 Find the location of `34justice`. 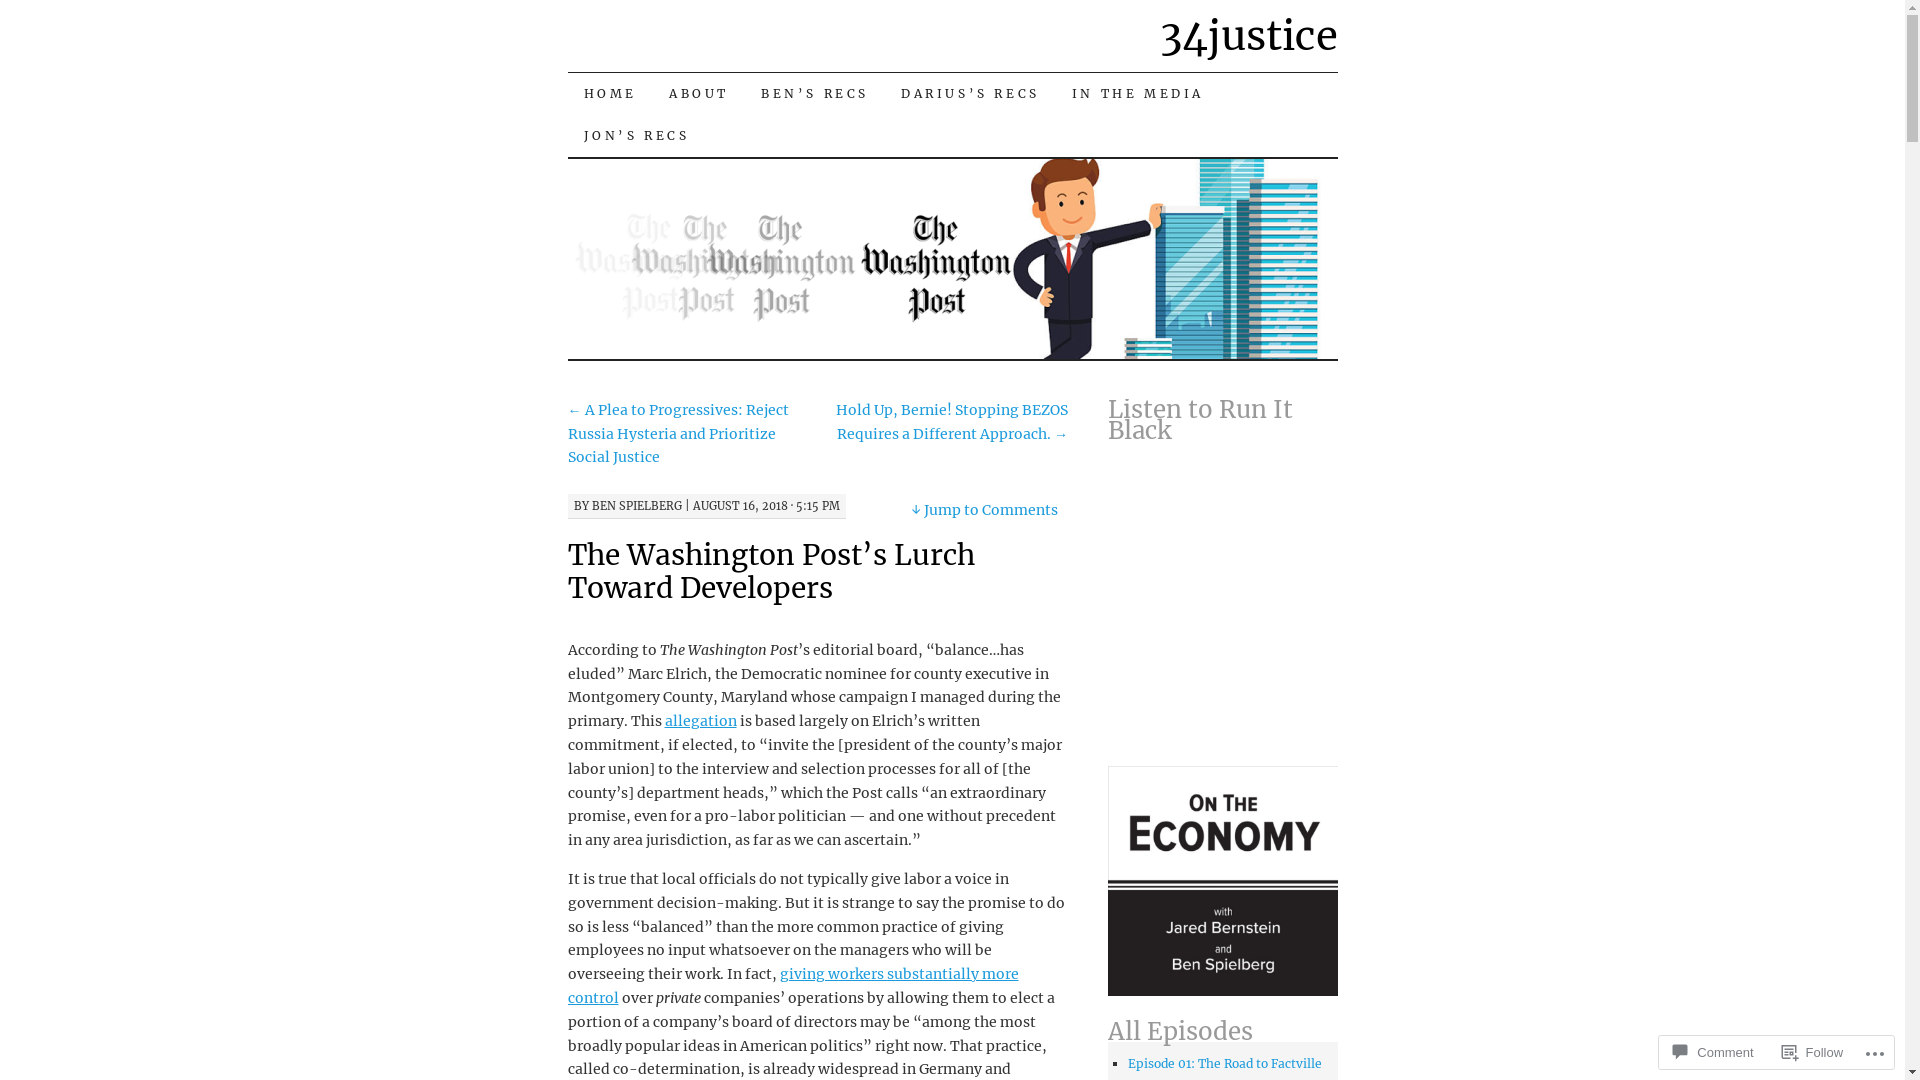

34justice is located at coordinates (1249, 36).